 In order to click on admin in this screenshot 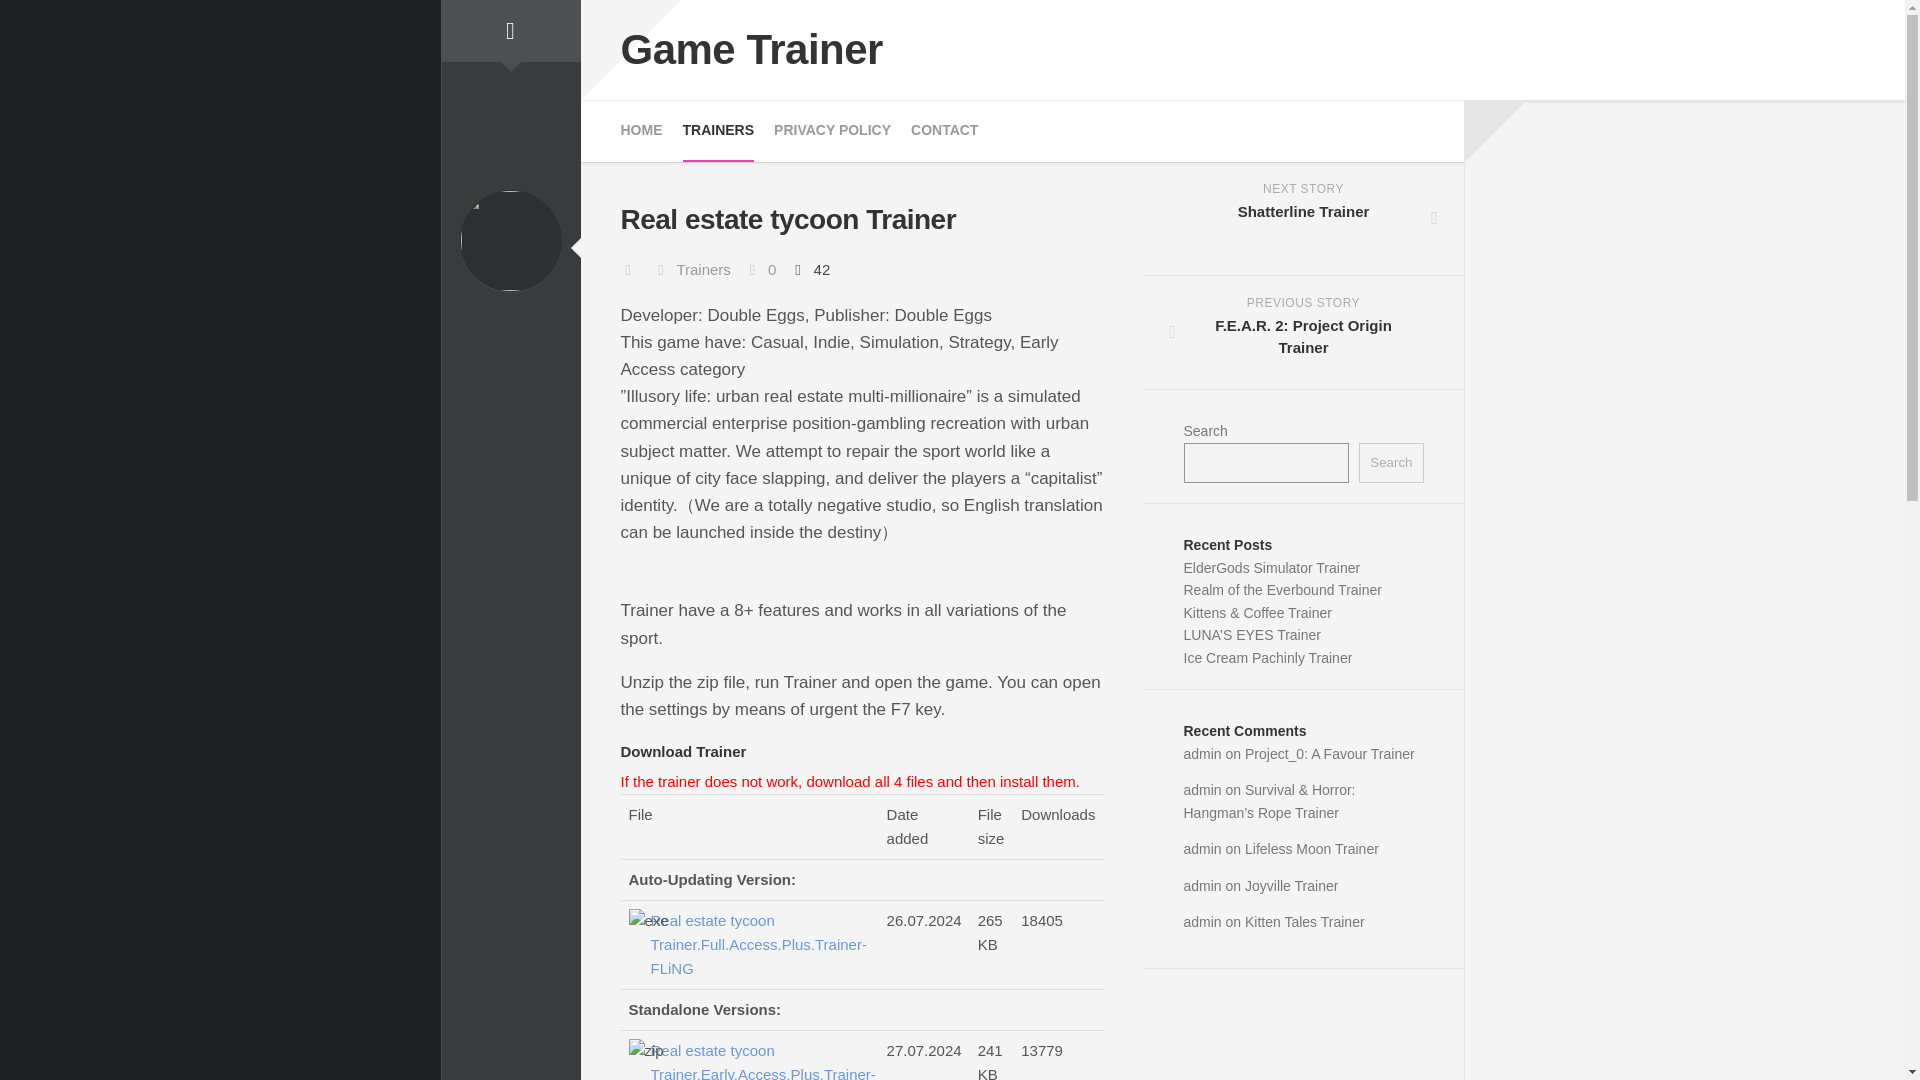, I will do `click(1272, 568)`.